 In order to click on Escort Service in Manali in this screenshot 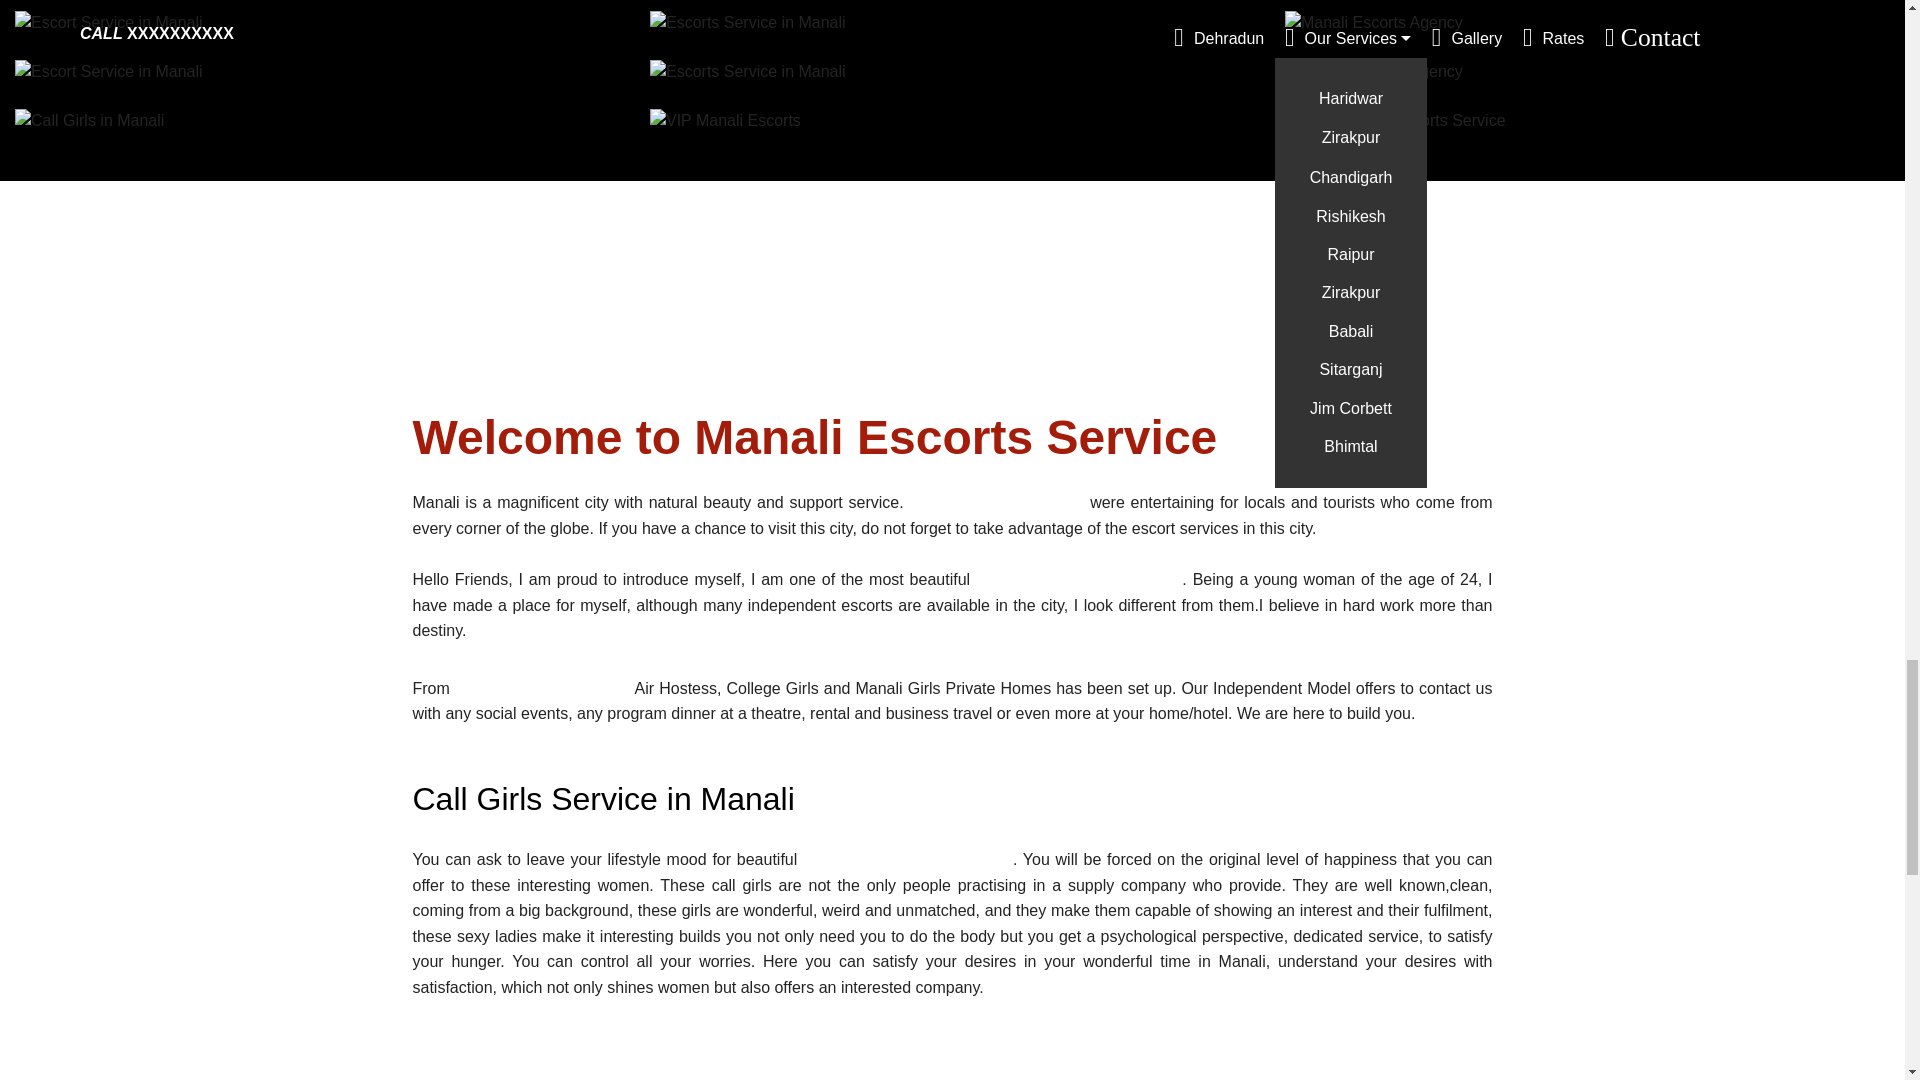, I will do `click(109, 72)`.